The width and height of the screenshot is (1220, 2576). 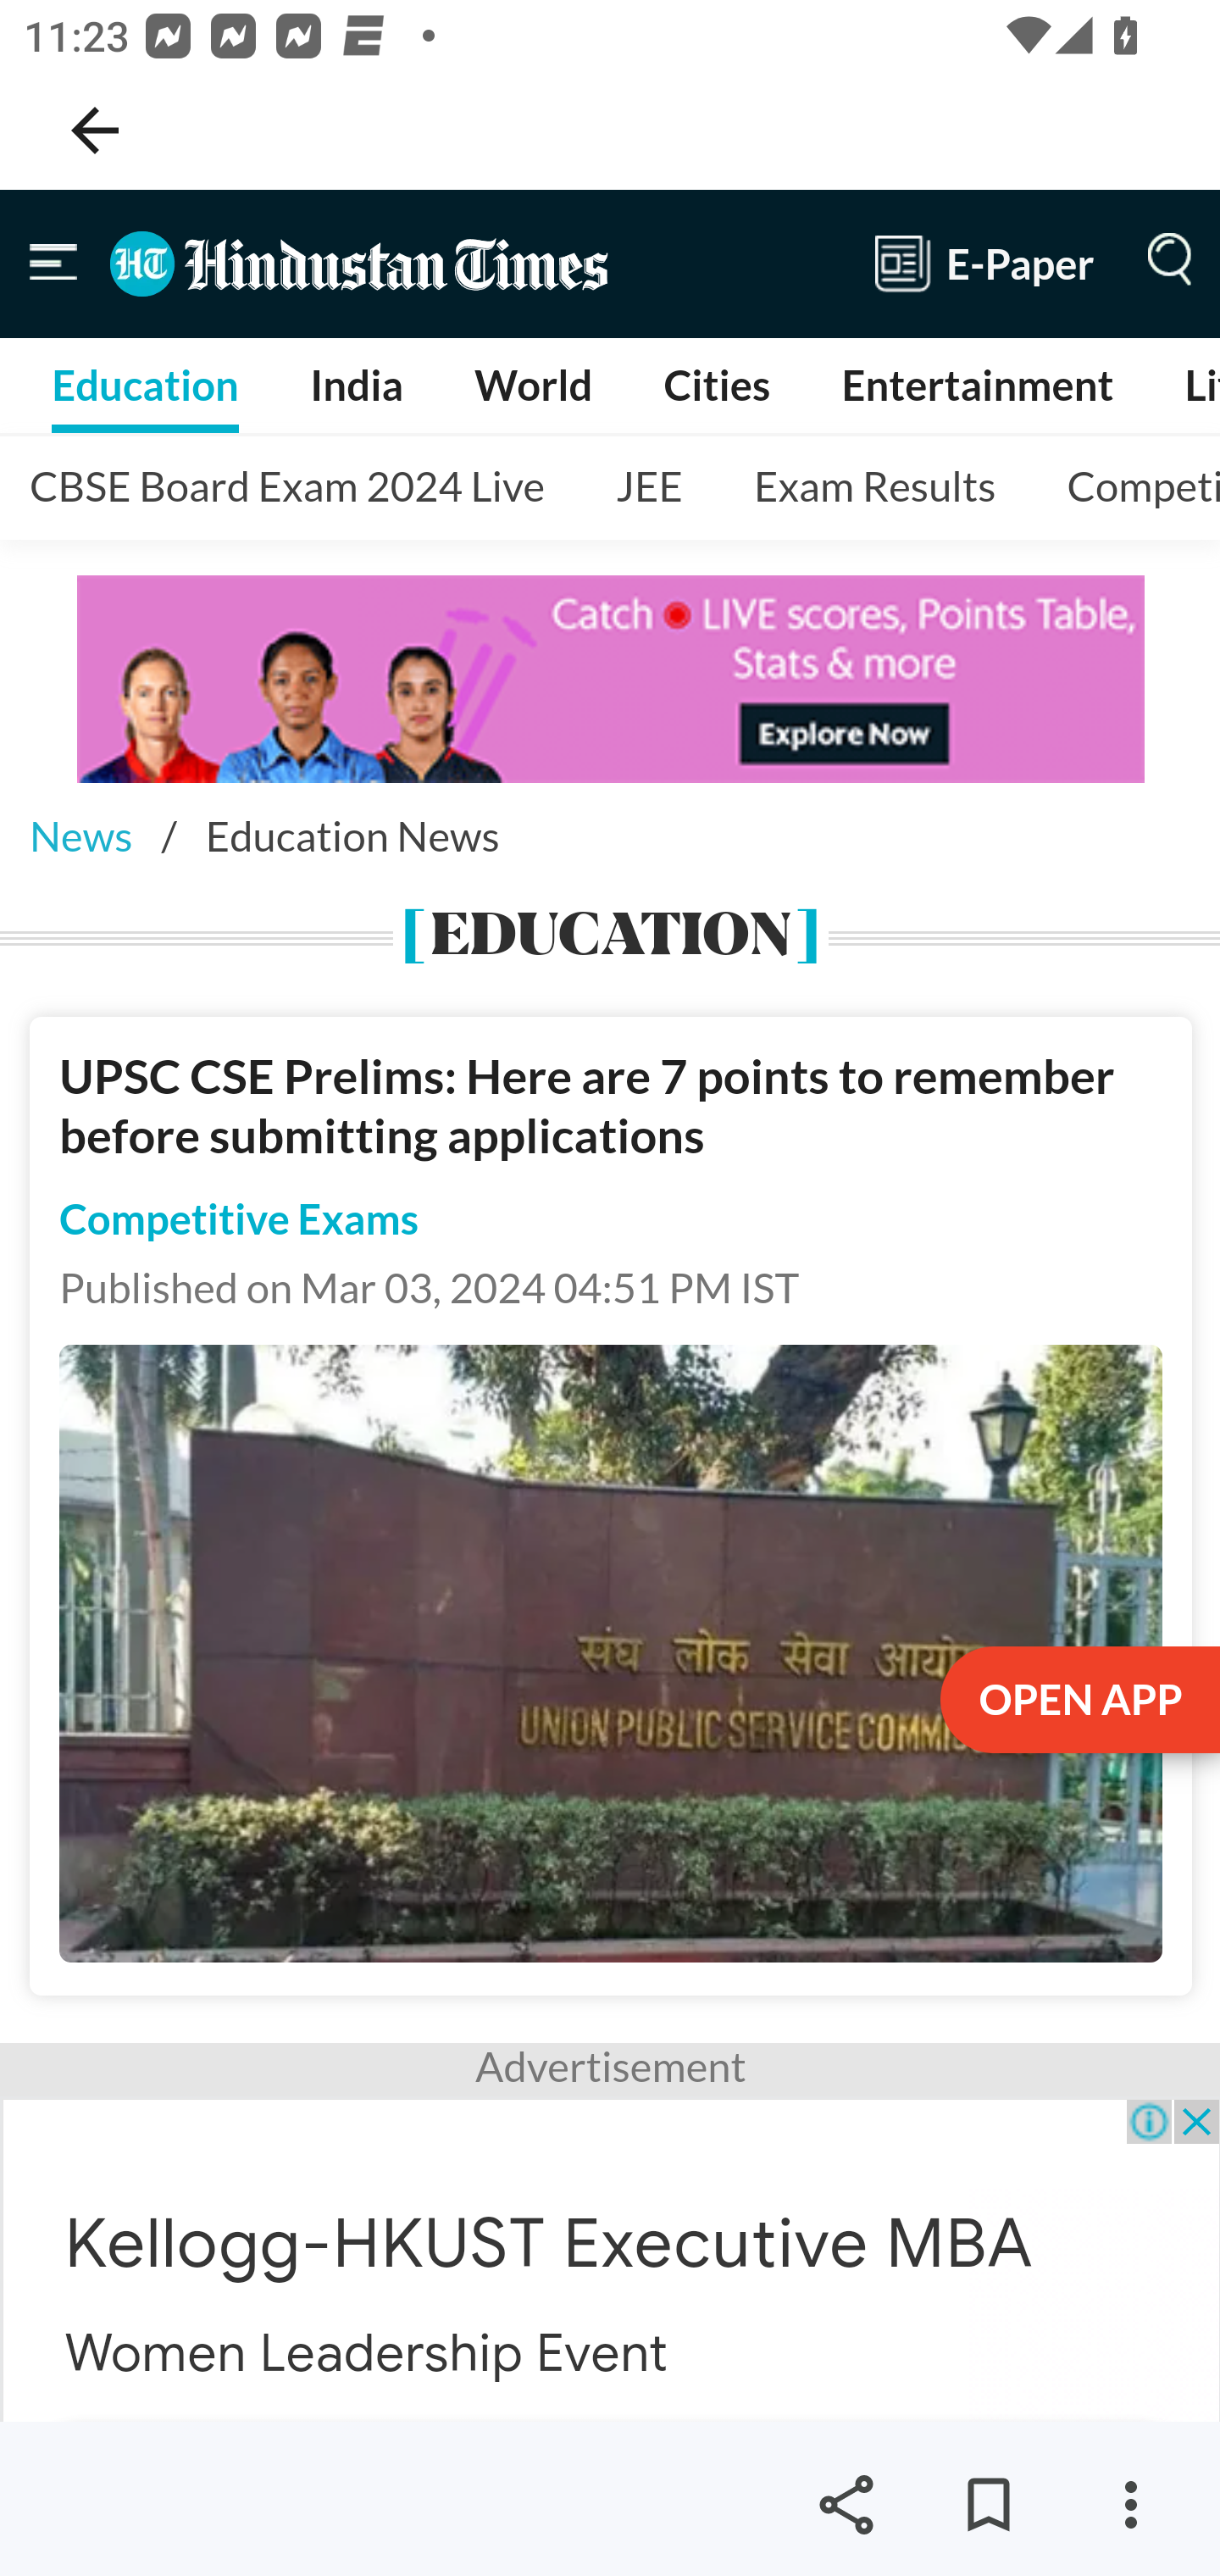 What do you see at coordinates (145, 385) in the screenshot?
I see `Education` at bounding box center [145, 385].